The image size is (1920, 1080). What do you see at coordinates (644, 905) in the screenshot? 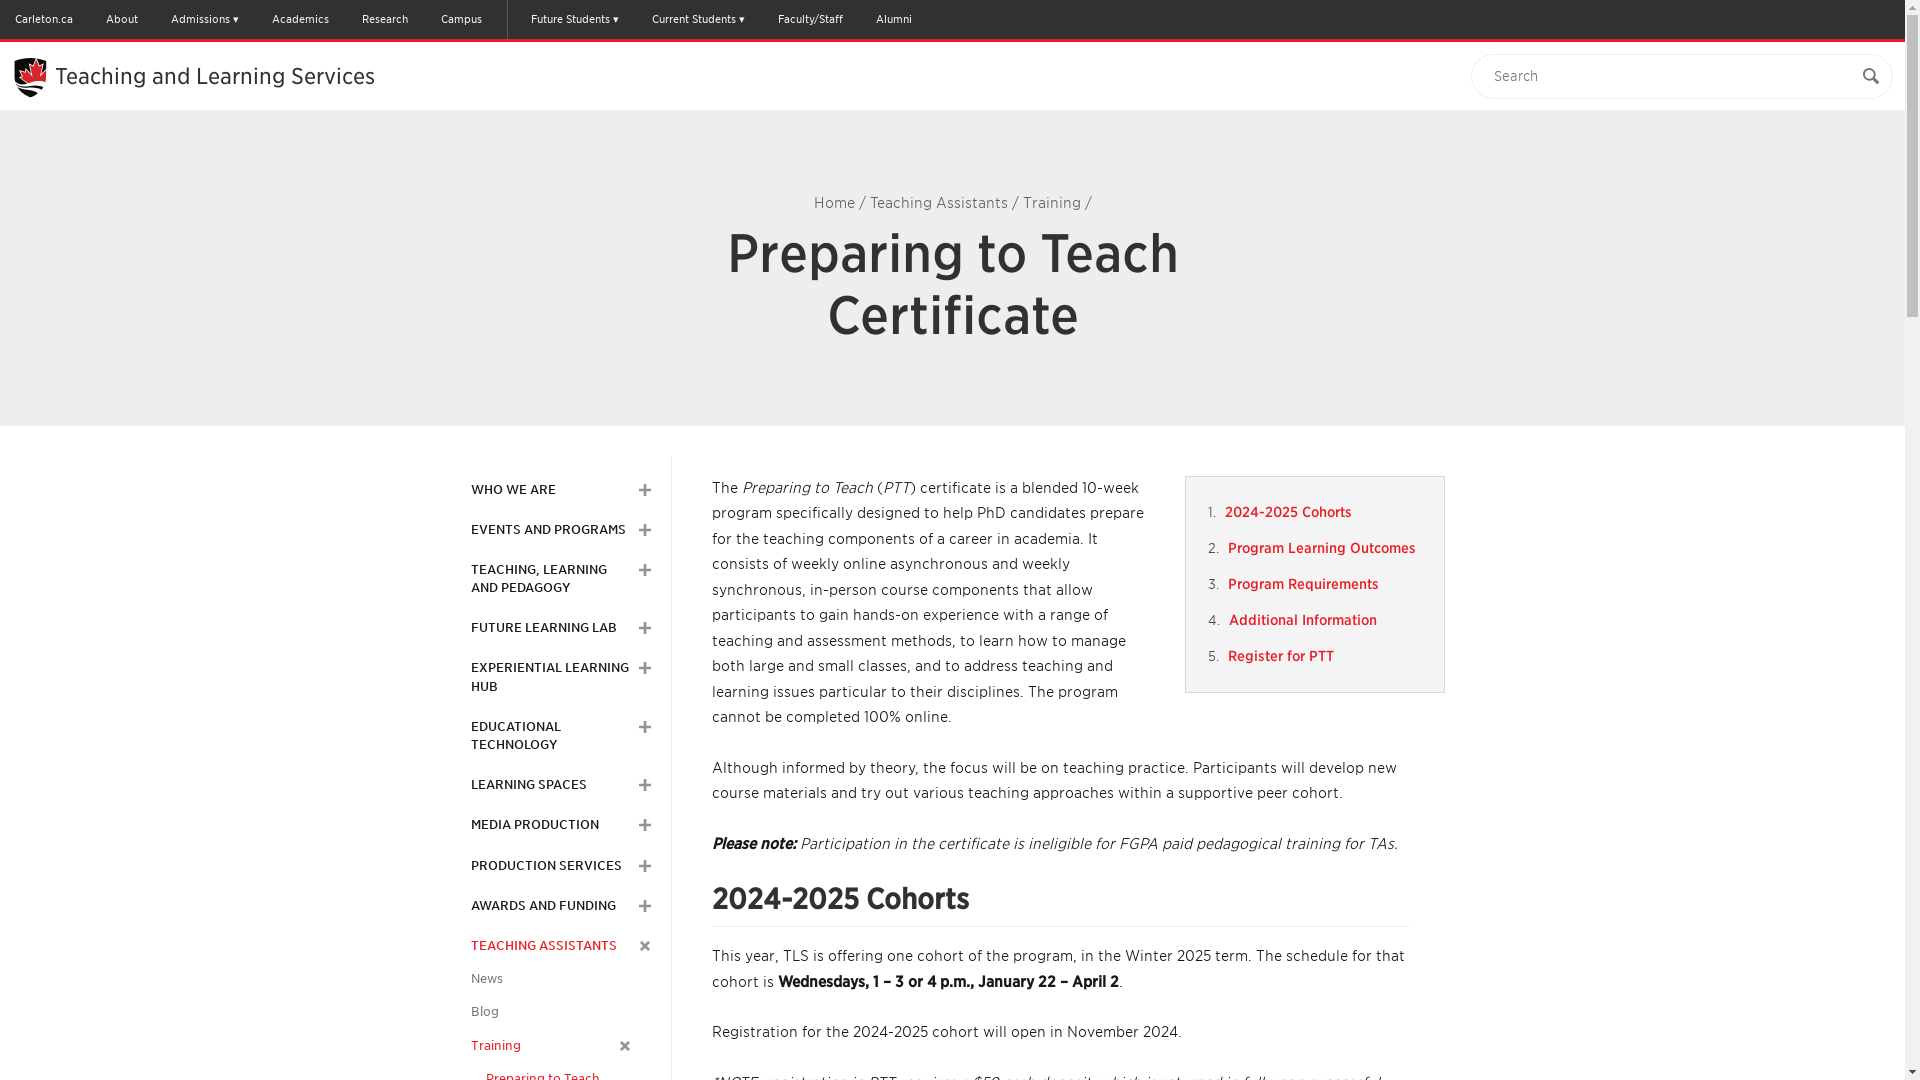
I see `Open submenu for Awards and Funding` at bounding box center [644, 905].